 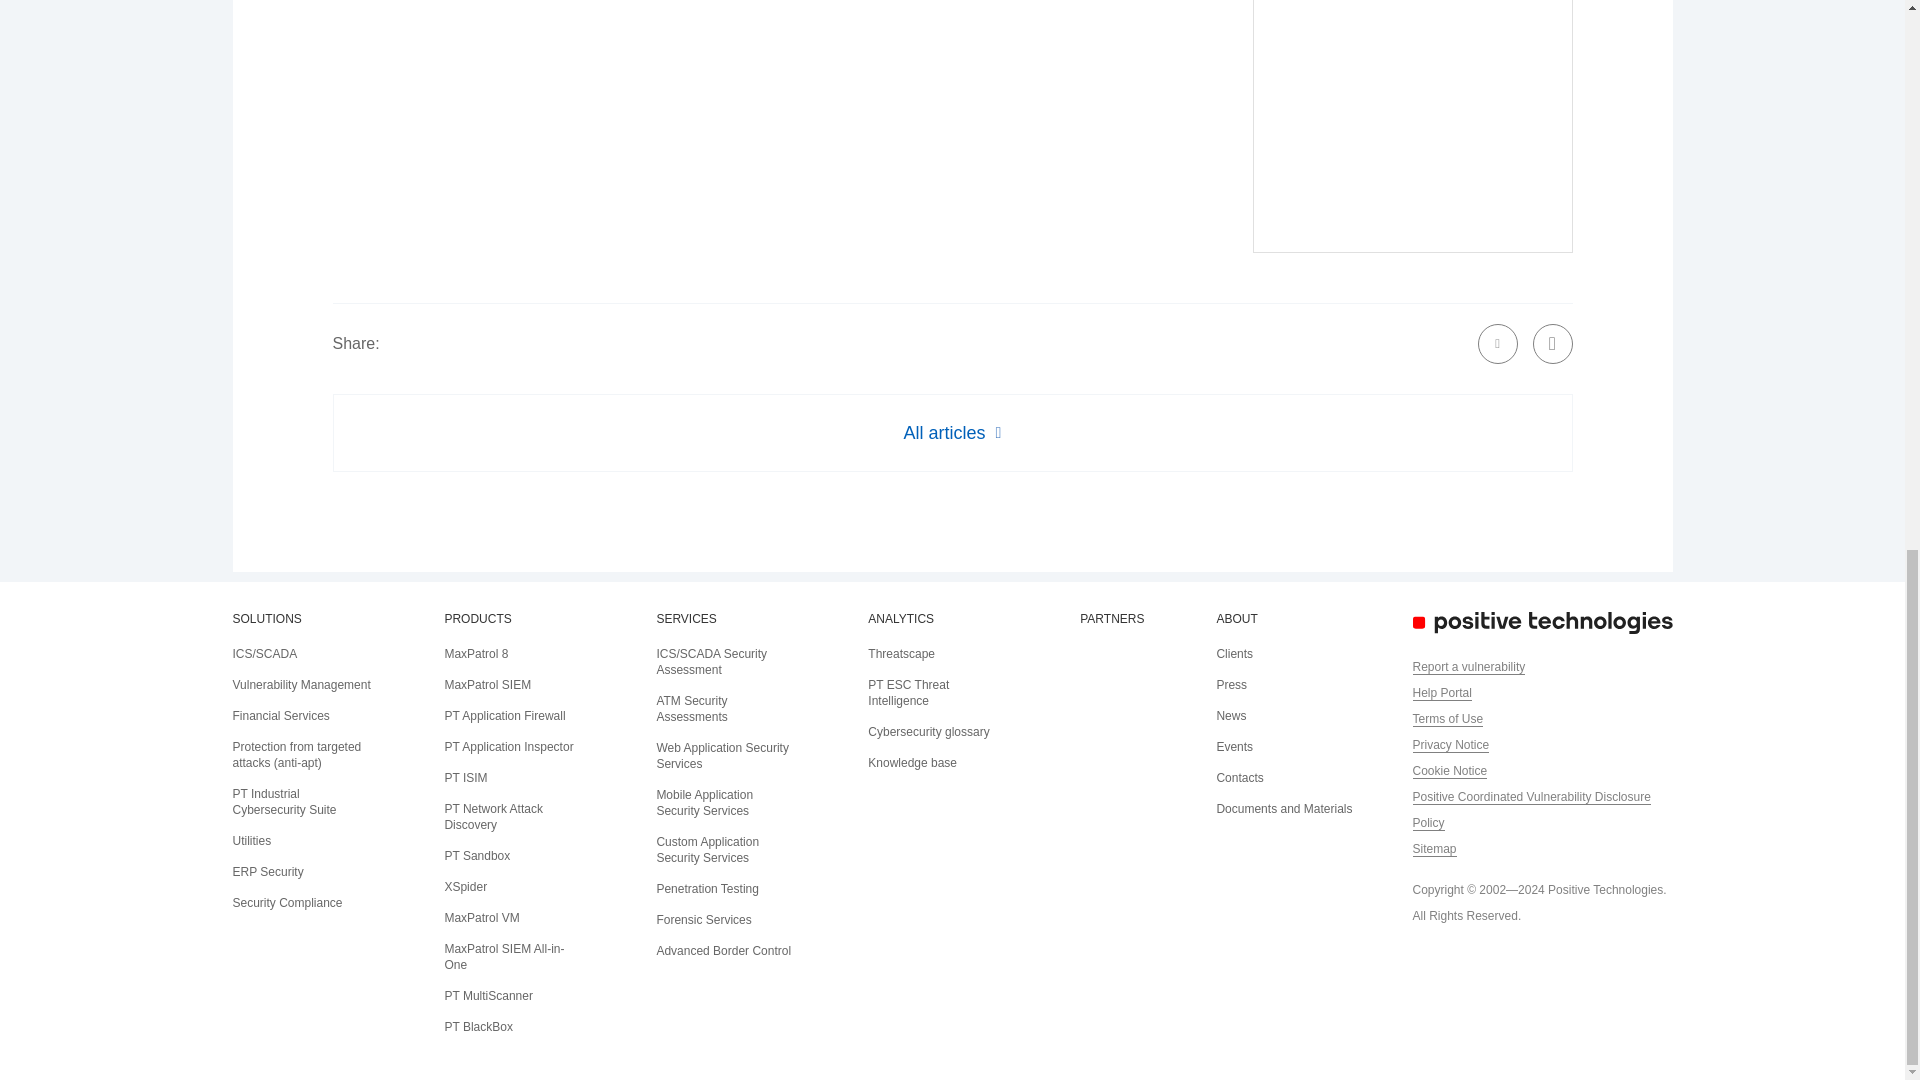 I want to click on PRODUCTS, so click(x=476, y=619).